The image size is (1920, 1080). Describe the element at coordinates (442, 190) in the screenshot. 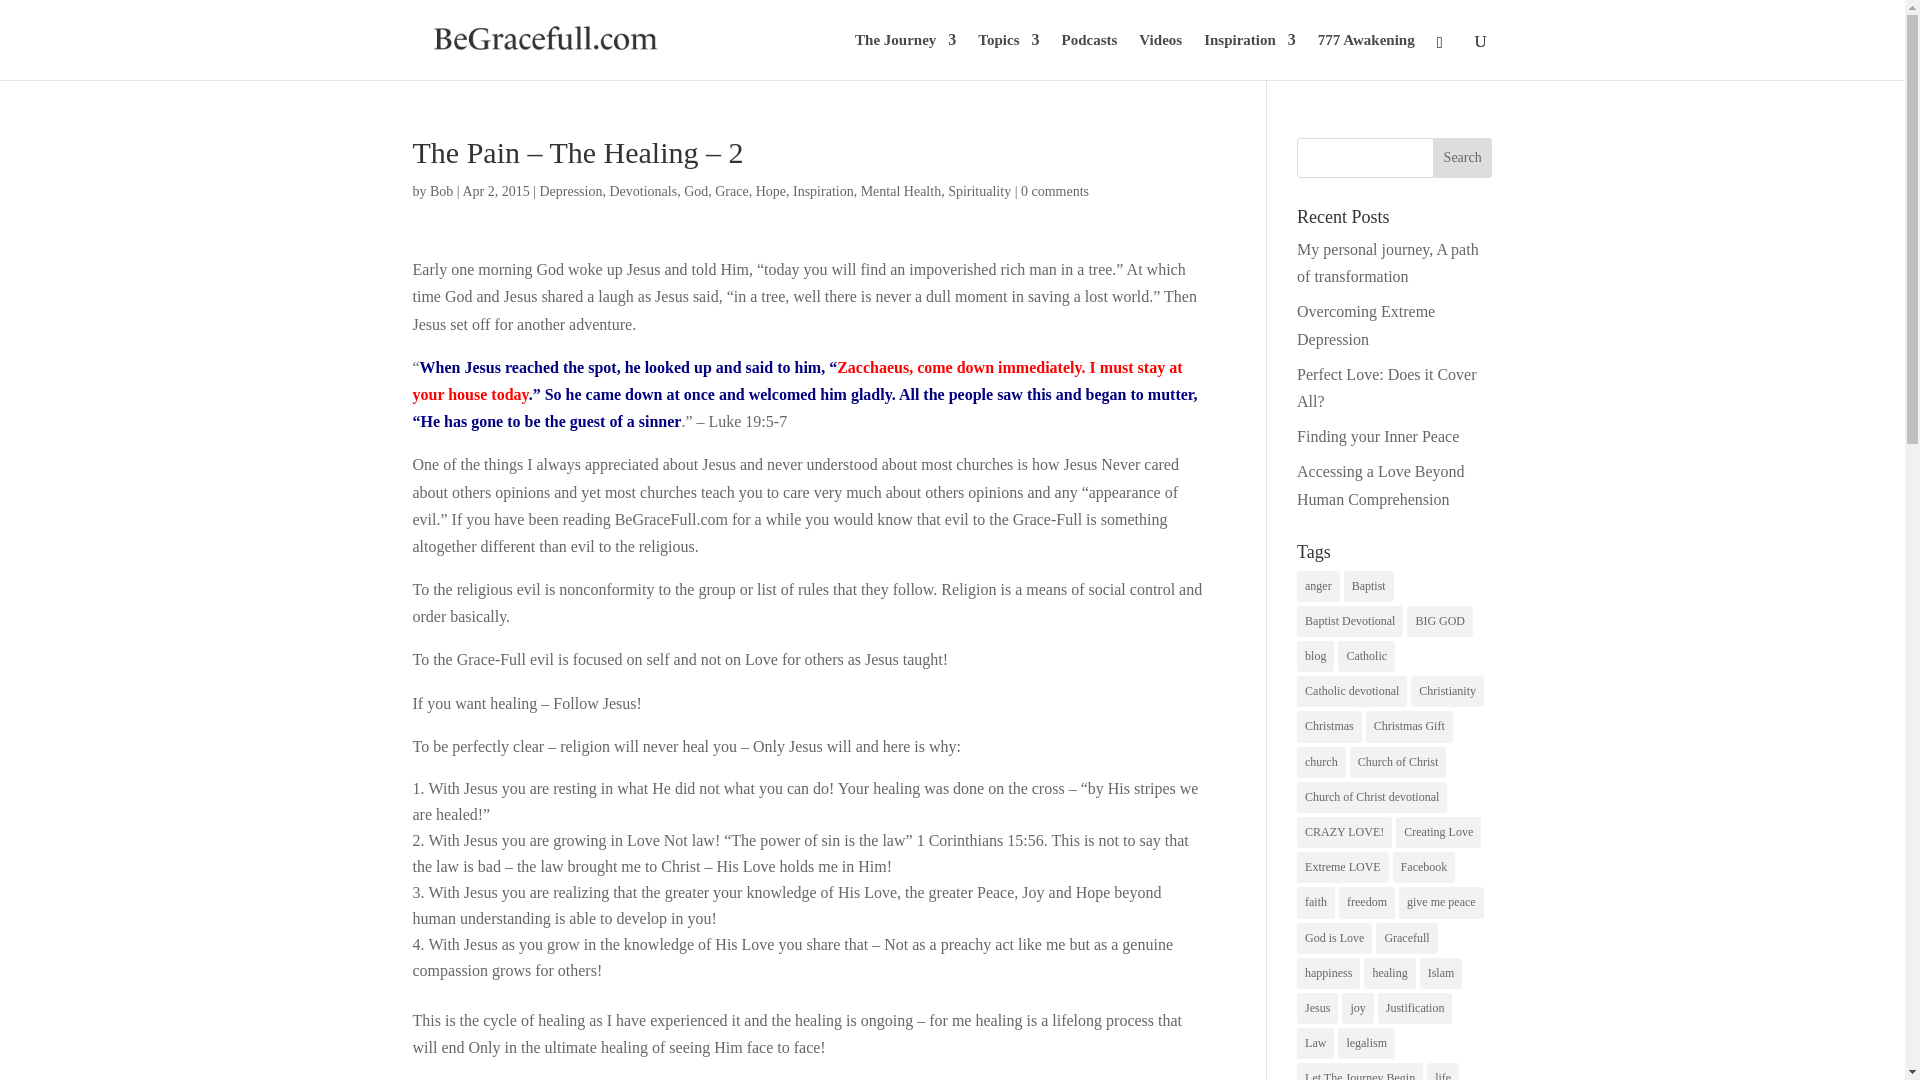

I see `Posts by Bob` at that location.